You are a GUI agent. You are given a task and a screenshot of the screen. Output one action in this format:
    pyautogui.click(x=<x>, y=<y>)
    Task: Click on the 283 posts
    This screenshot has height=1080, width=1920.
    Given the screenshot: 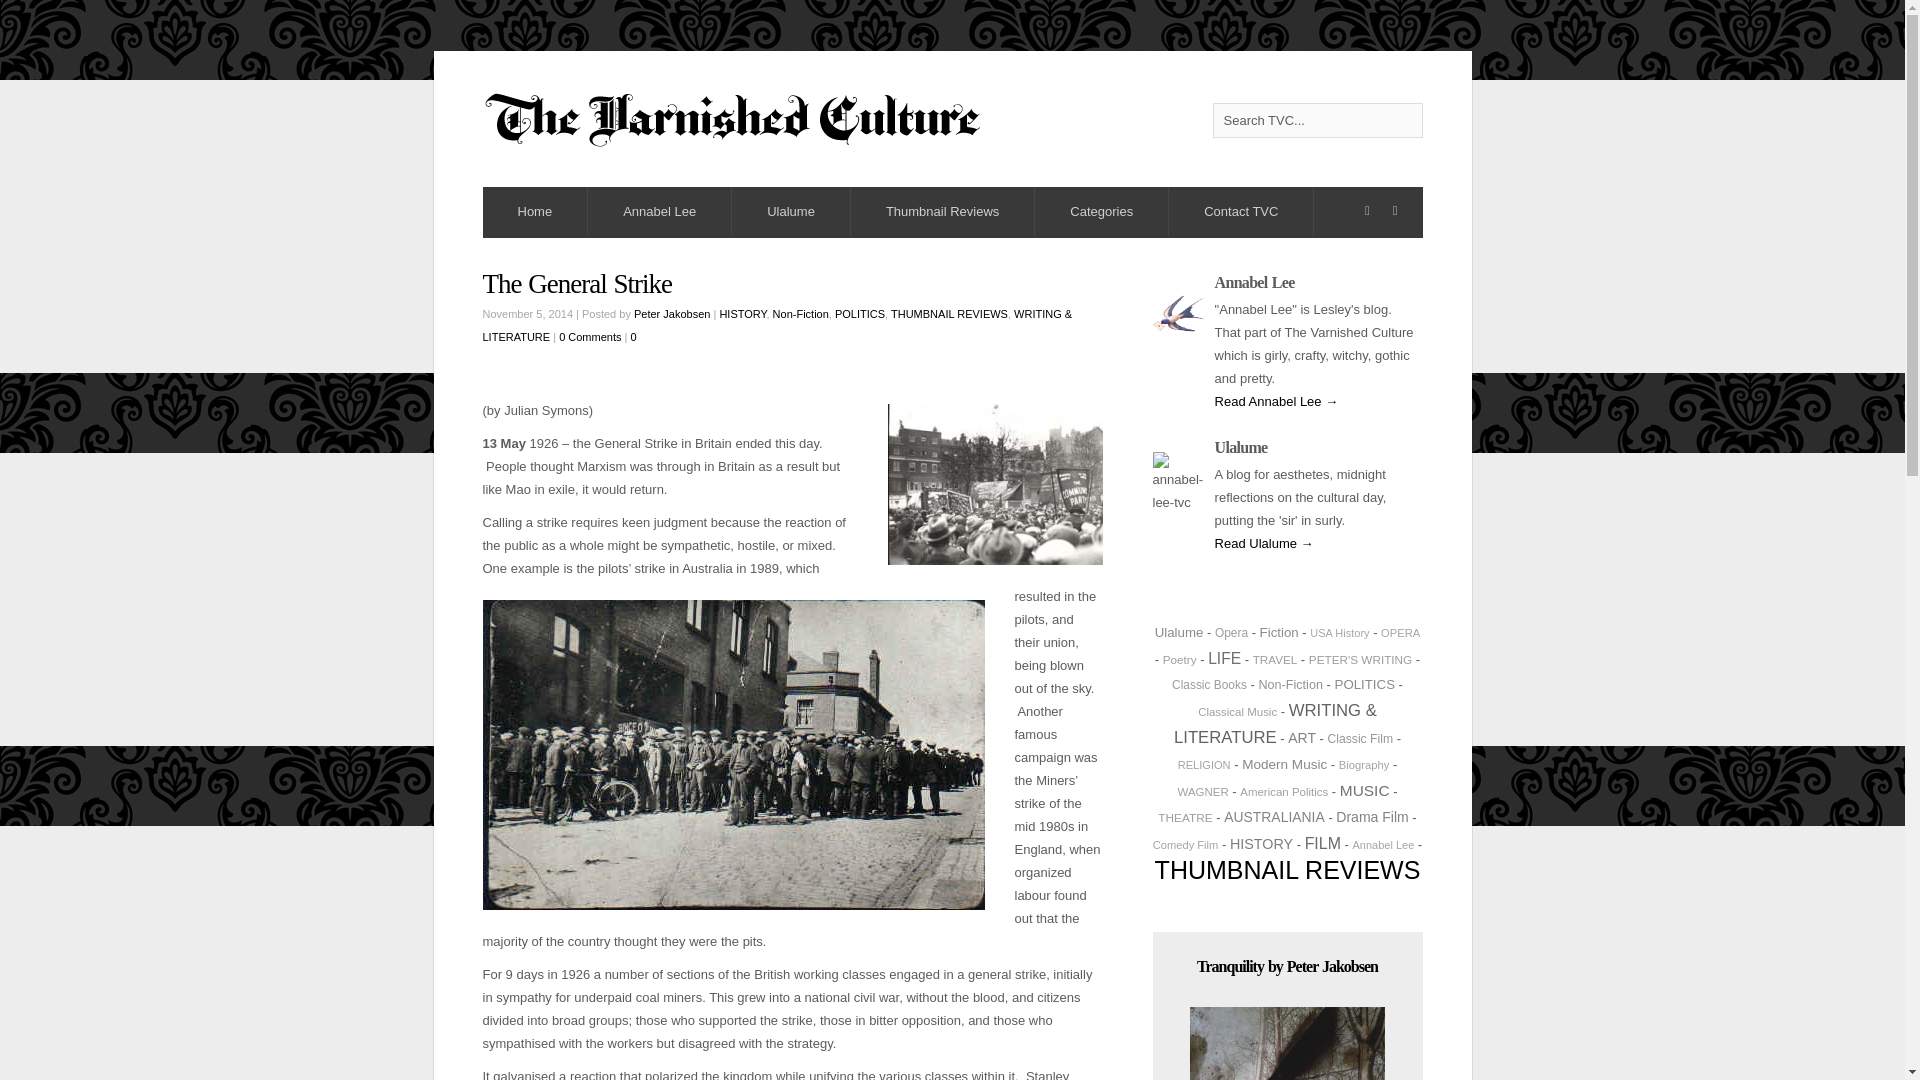 What is the action you would take?
    pyautogui.click(x=1224, y=658)
    